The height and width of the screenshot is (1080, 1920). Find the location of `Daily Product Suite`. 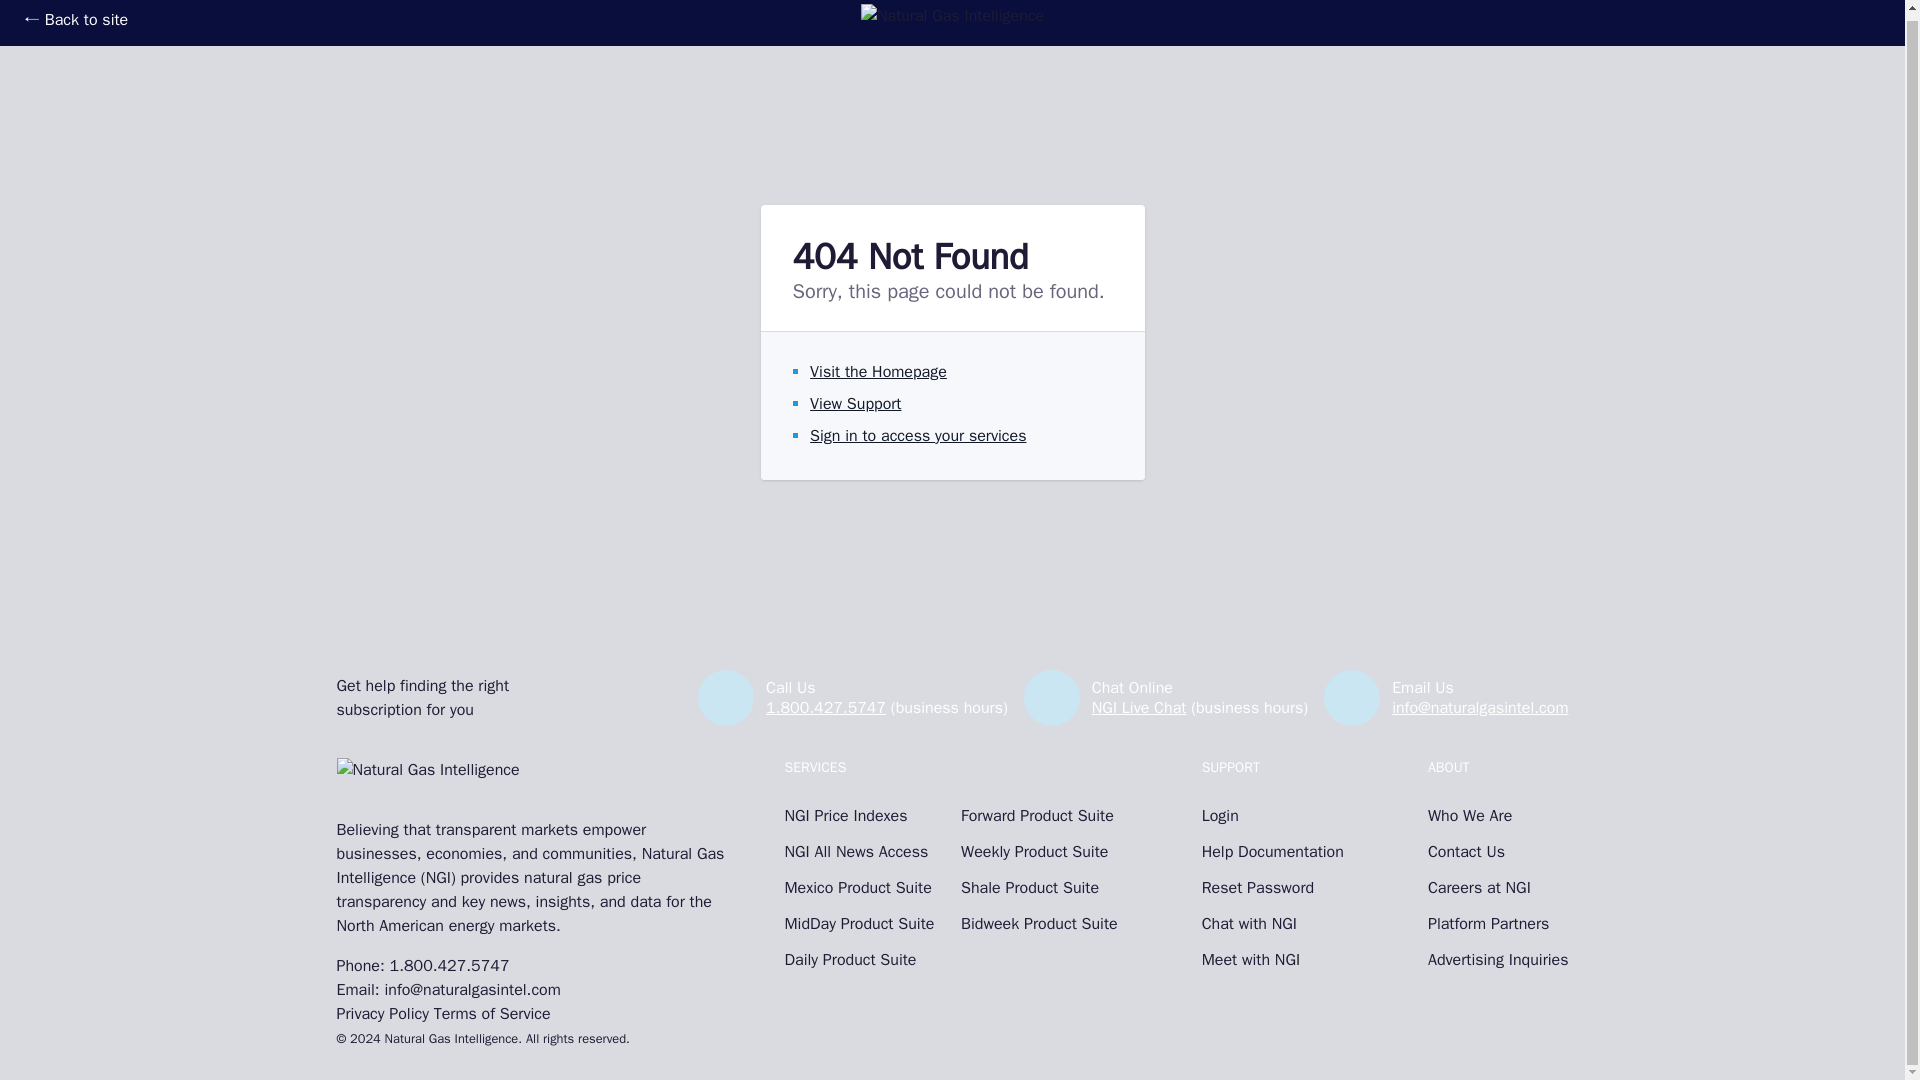

Daily Product Suite is located at coordinates (862, 960).